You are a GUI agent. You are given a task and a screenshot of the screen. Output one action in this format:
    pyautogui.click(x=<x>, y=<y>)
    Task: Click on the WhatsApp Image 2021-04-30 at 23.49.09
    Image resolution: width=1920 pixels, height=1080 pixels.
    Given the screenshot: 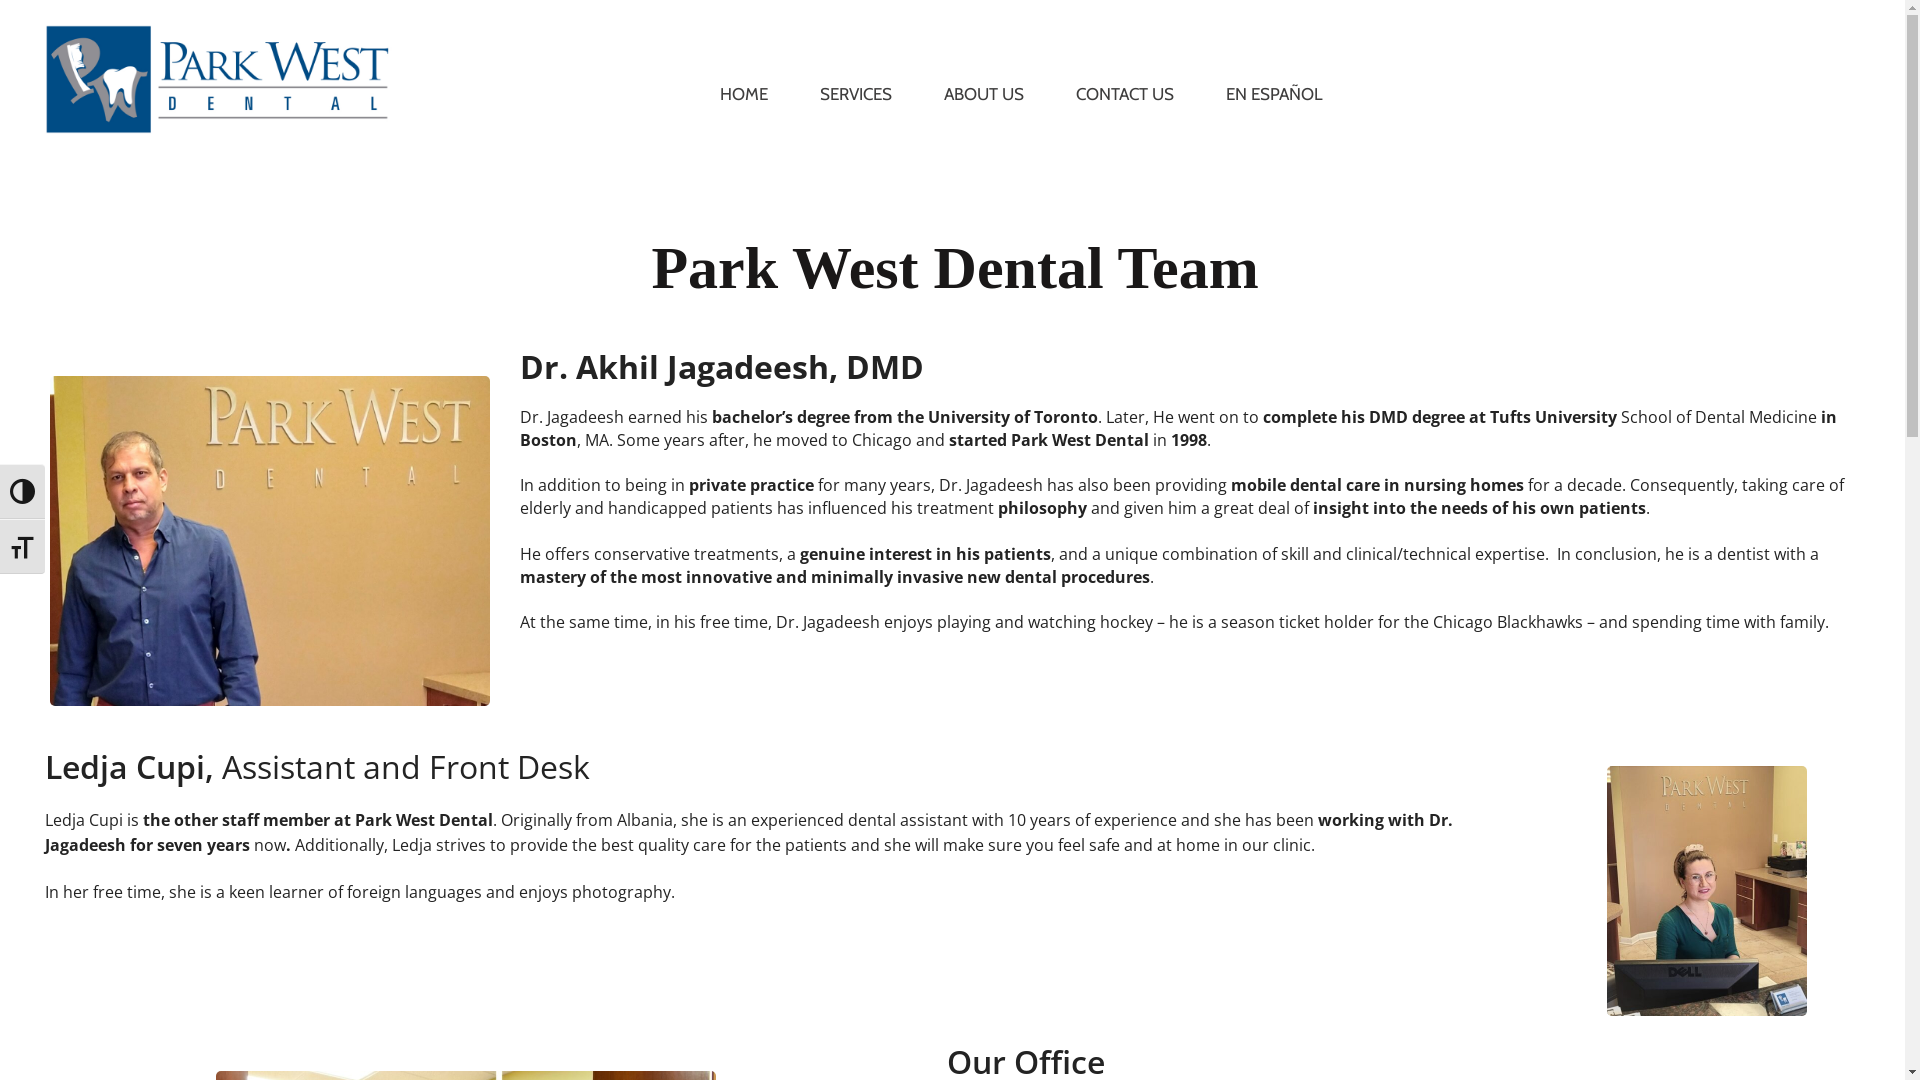 What is the action you would take?
    pyautogui.click(x=1707, y=891)
    